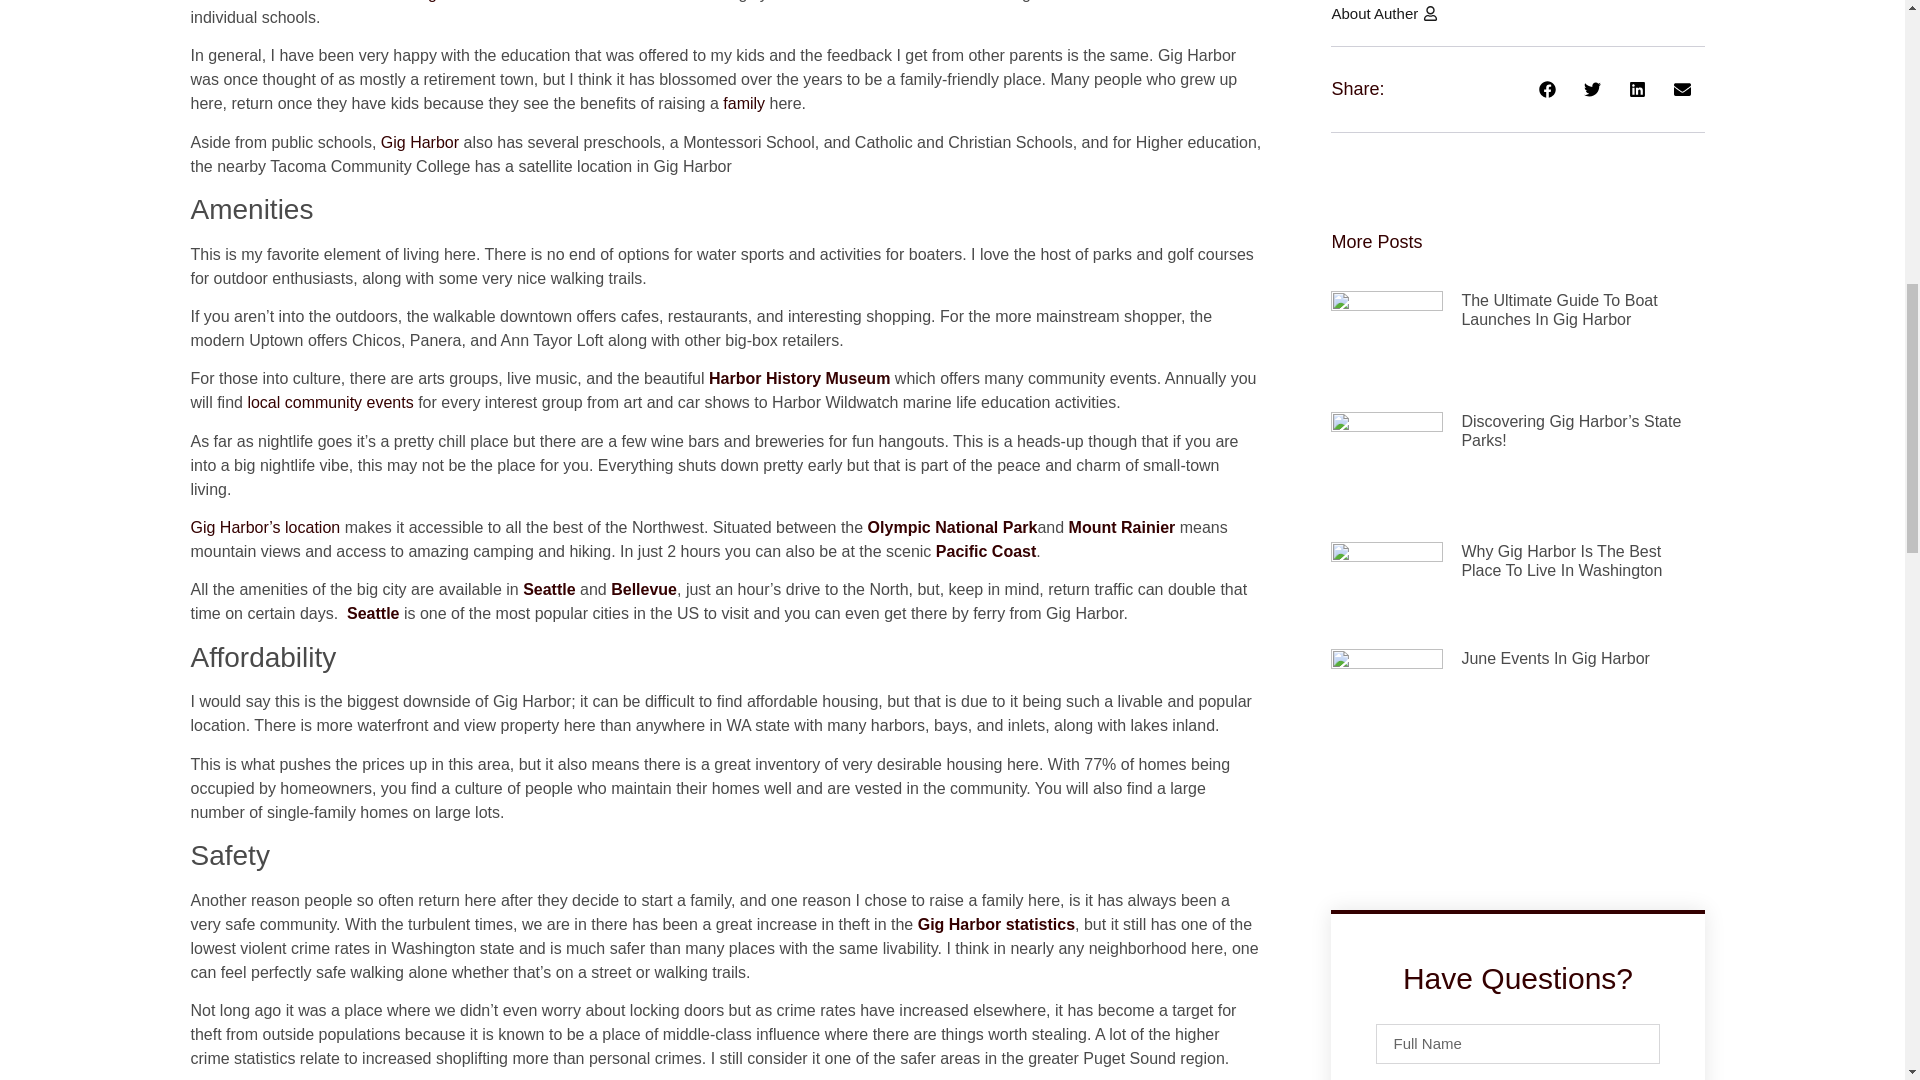 The image size is (1920, 1080). What do you see at coordinates (460, 1) in the screenshot?
I see `neighborhoods` at bounding box center [460, 1].